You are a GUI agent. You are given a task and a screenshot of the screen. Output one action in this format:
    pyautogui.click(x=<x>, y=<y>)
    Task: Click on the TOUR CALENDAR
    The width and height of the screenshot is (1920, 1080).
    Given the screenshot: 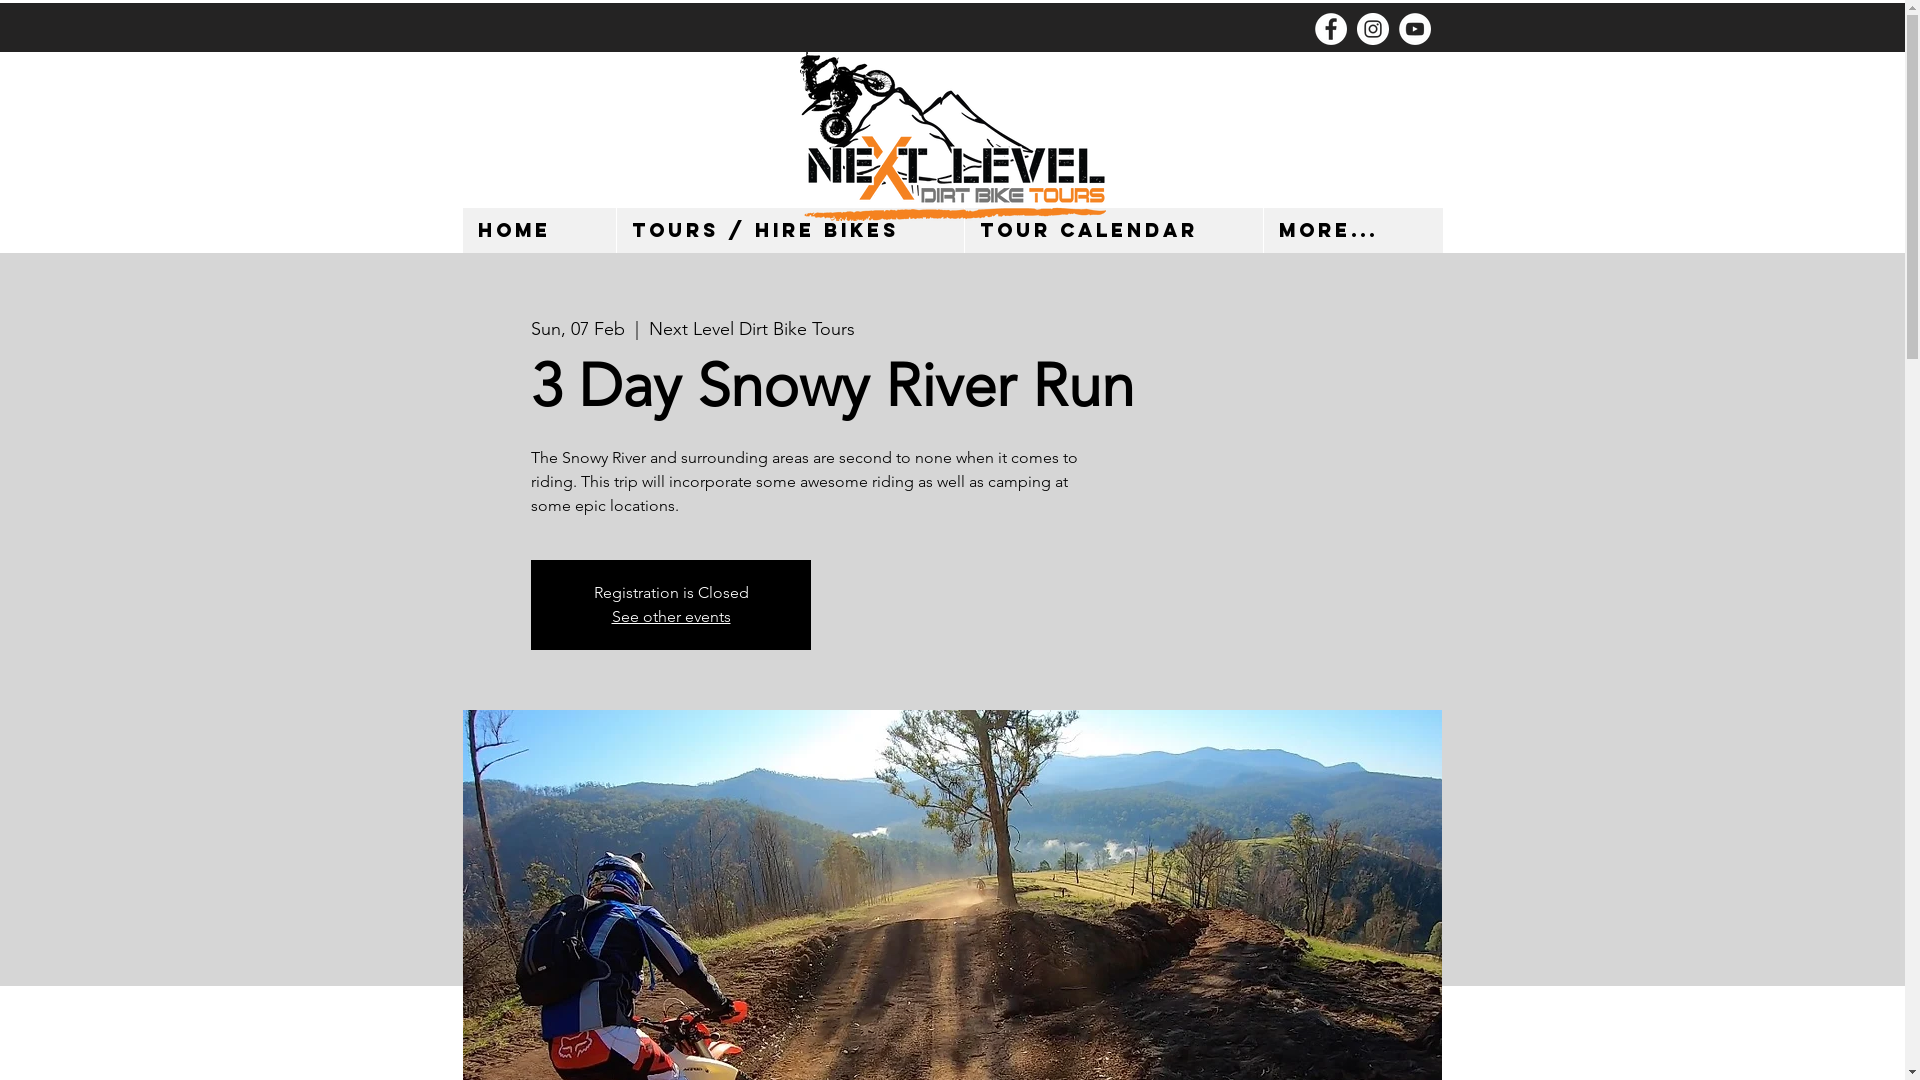 What is the action you would take?
    pyautogui.click(x=1114, y=230)
    